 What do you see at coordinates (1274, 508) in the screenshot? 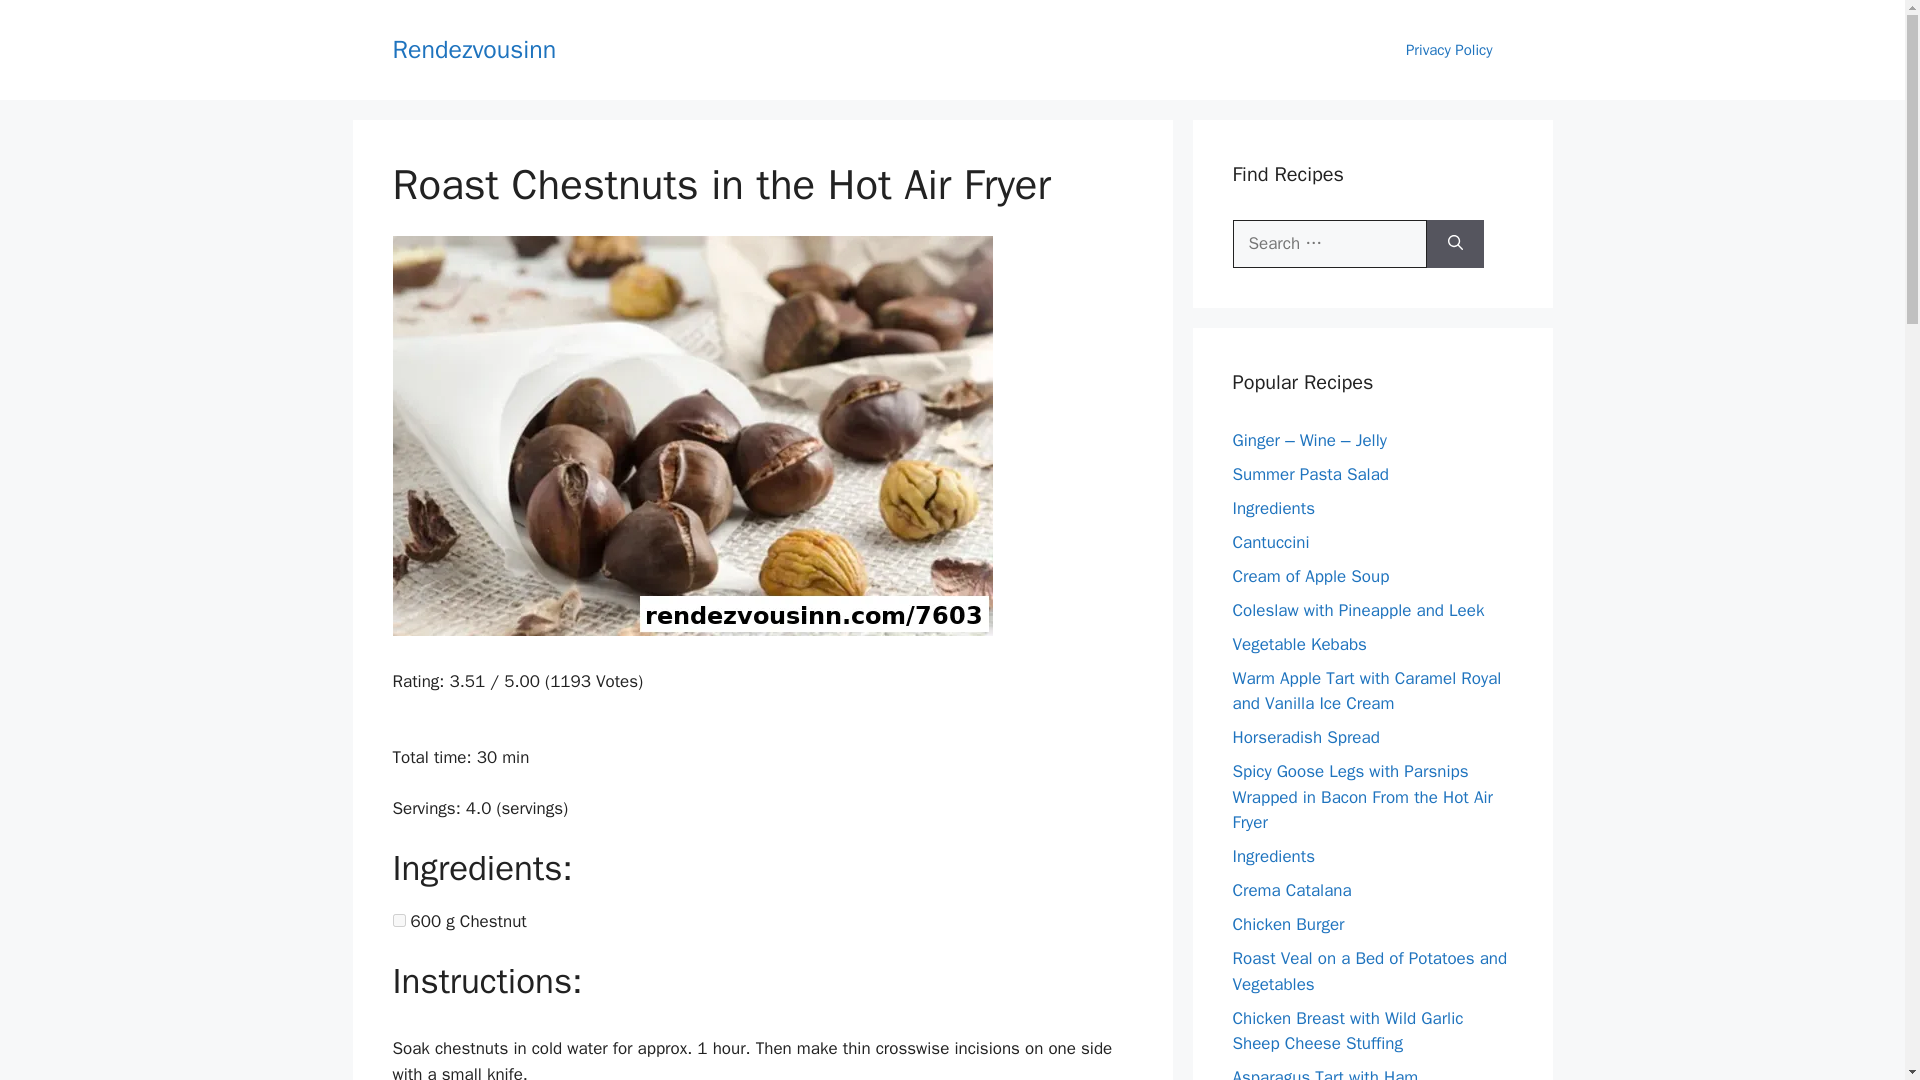
I see `Ingredients` at bounding box center [1274, 508].